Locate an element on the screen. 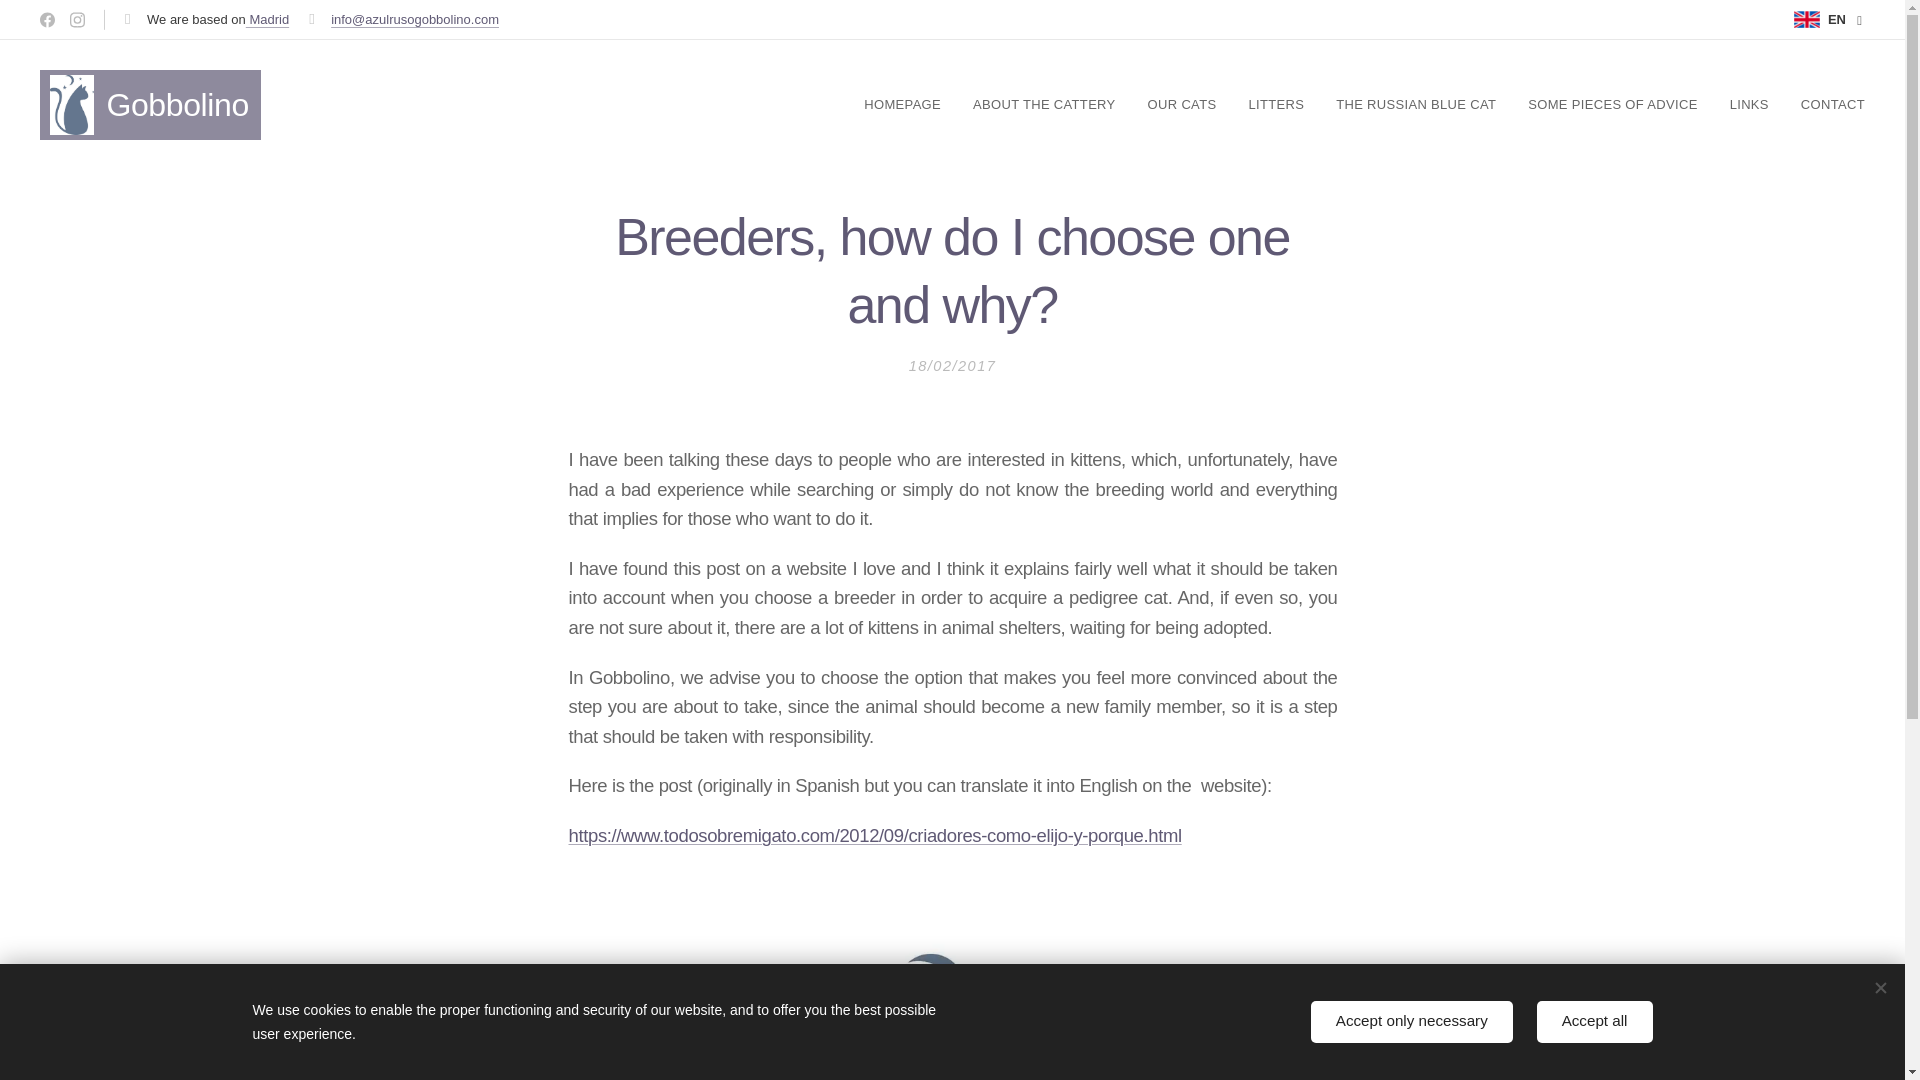 This screenshot has width=1920, height=1080. Instagram is located at coordinates (78, 20).